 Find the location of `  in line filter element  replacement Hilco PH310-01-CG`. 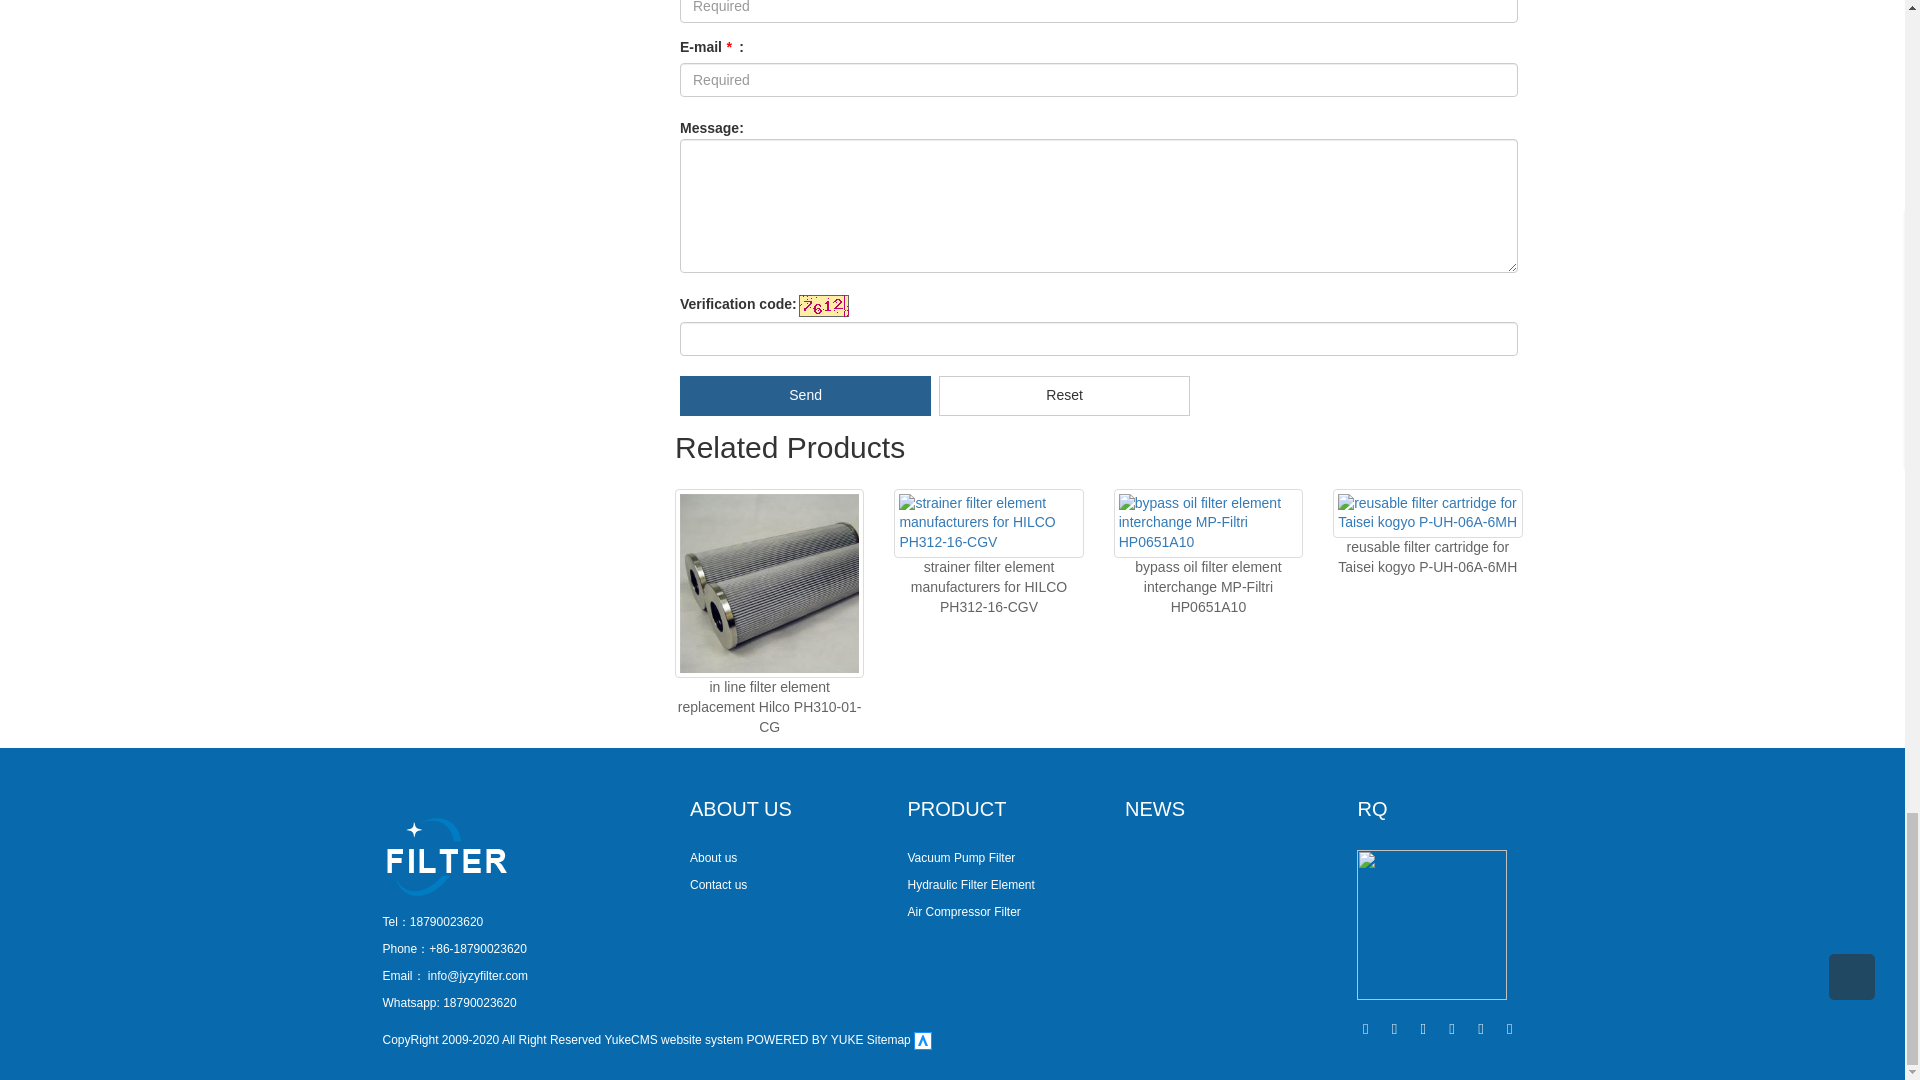

  in line filter element  replacement Hilco PH310-01-CG is located at coordinates (770, 707).